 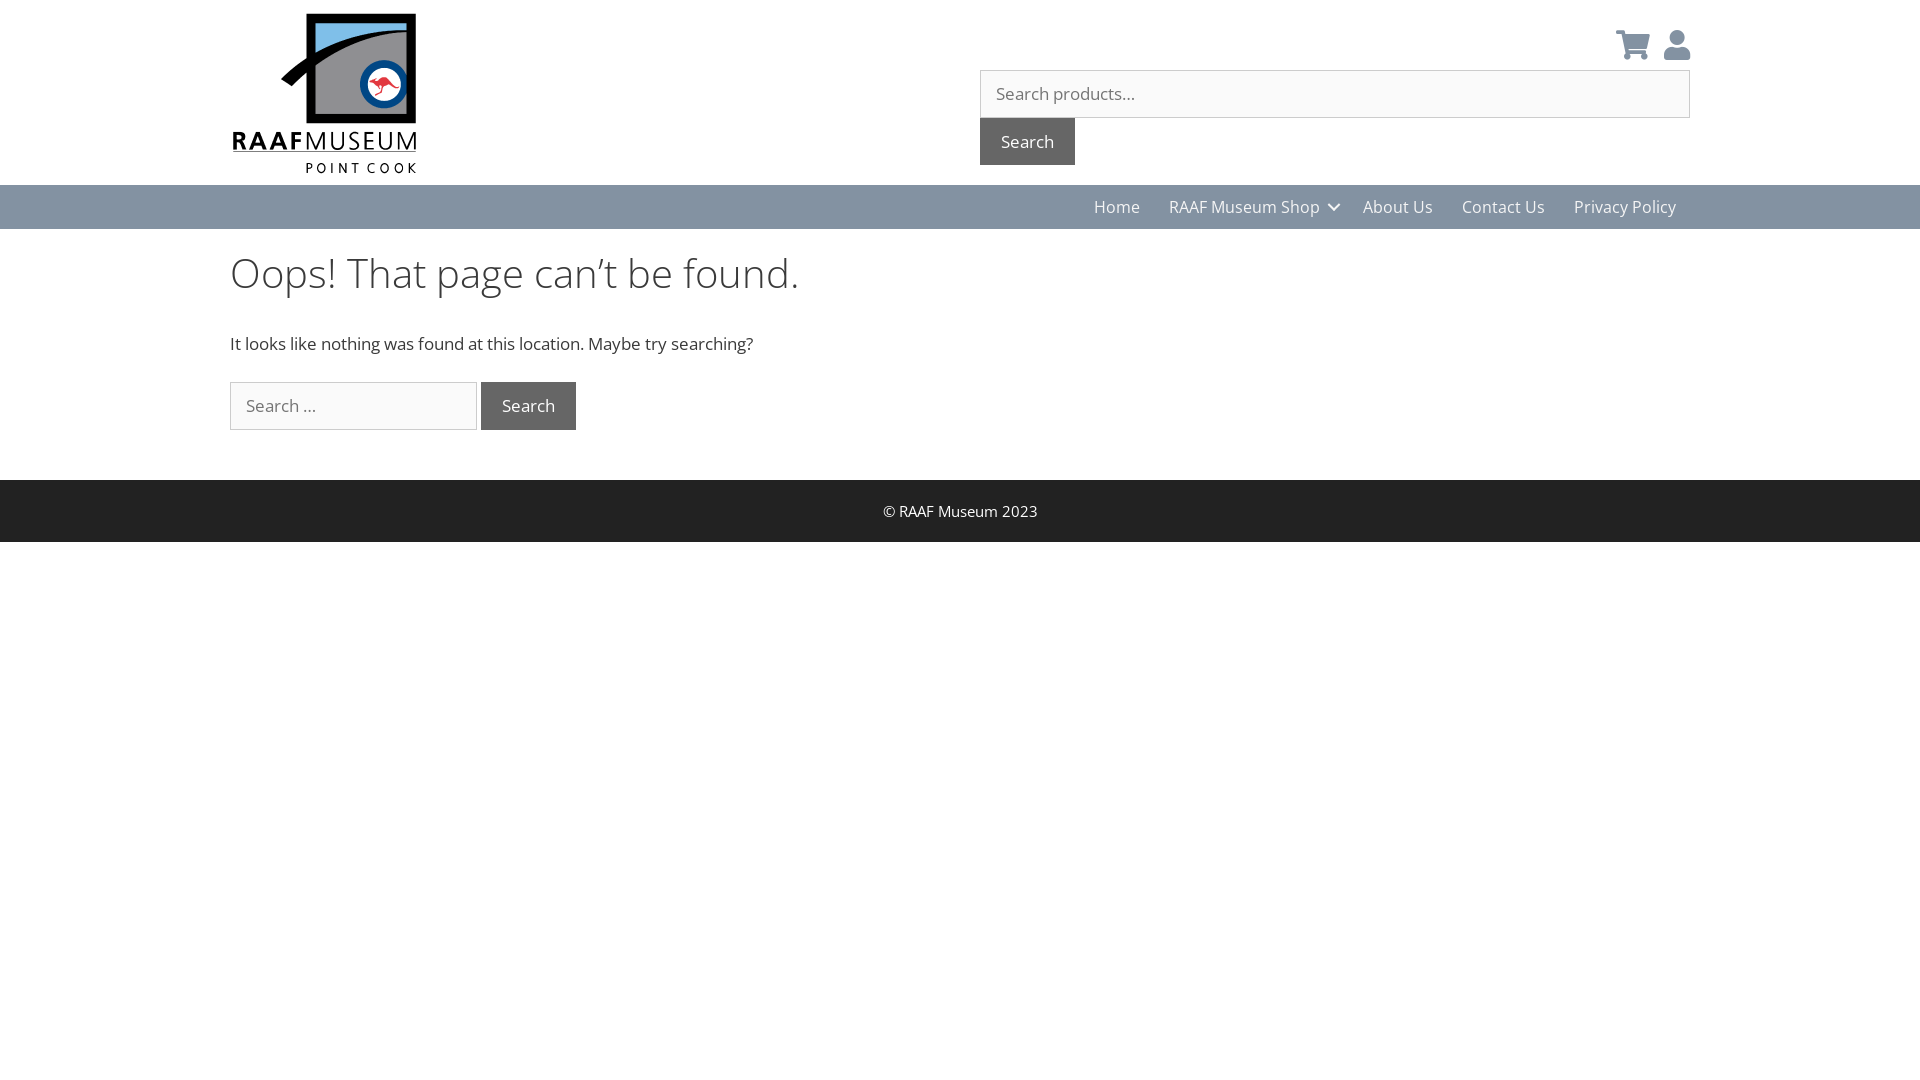 I want to click on Contact Us, so click(x=1504, y=207).